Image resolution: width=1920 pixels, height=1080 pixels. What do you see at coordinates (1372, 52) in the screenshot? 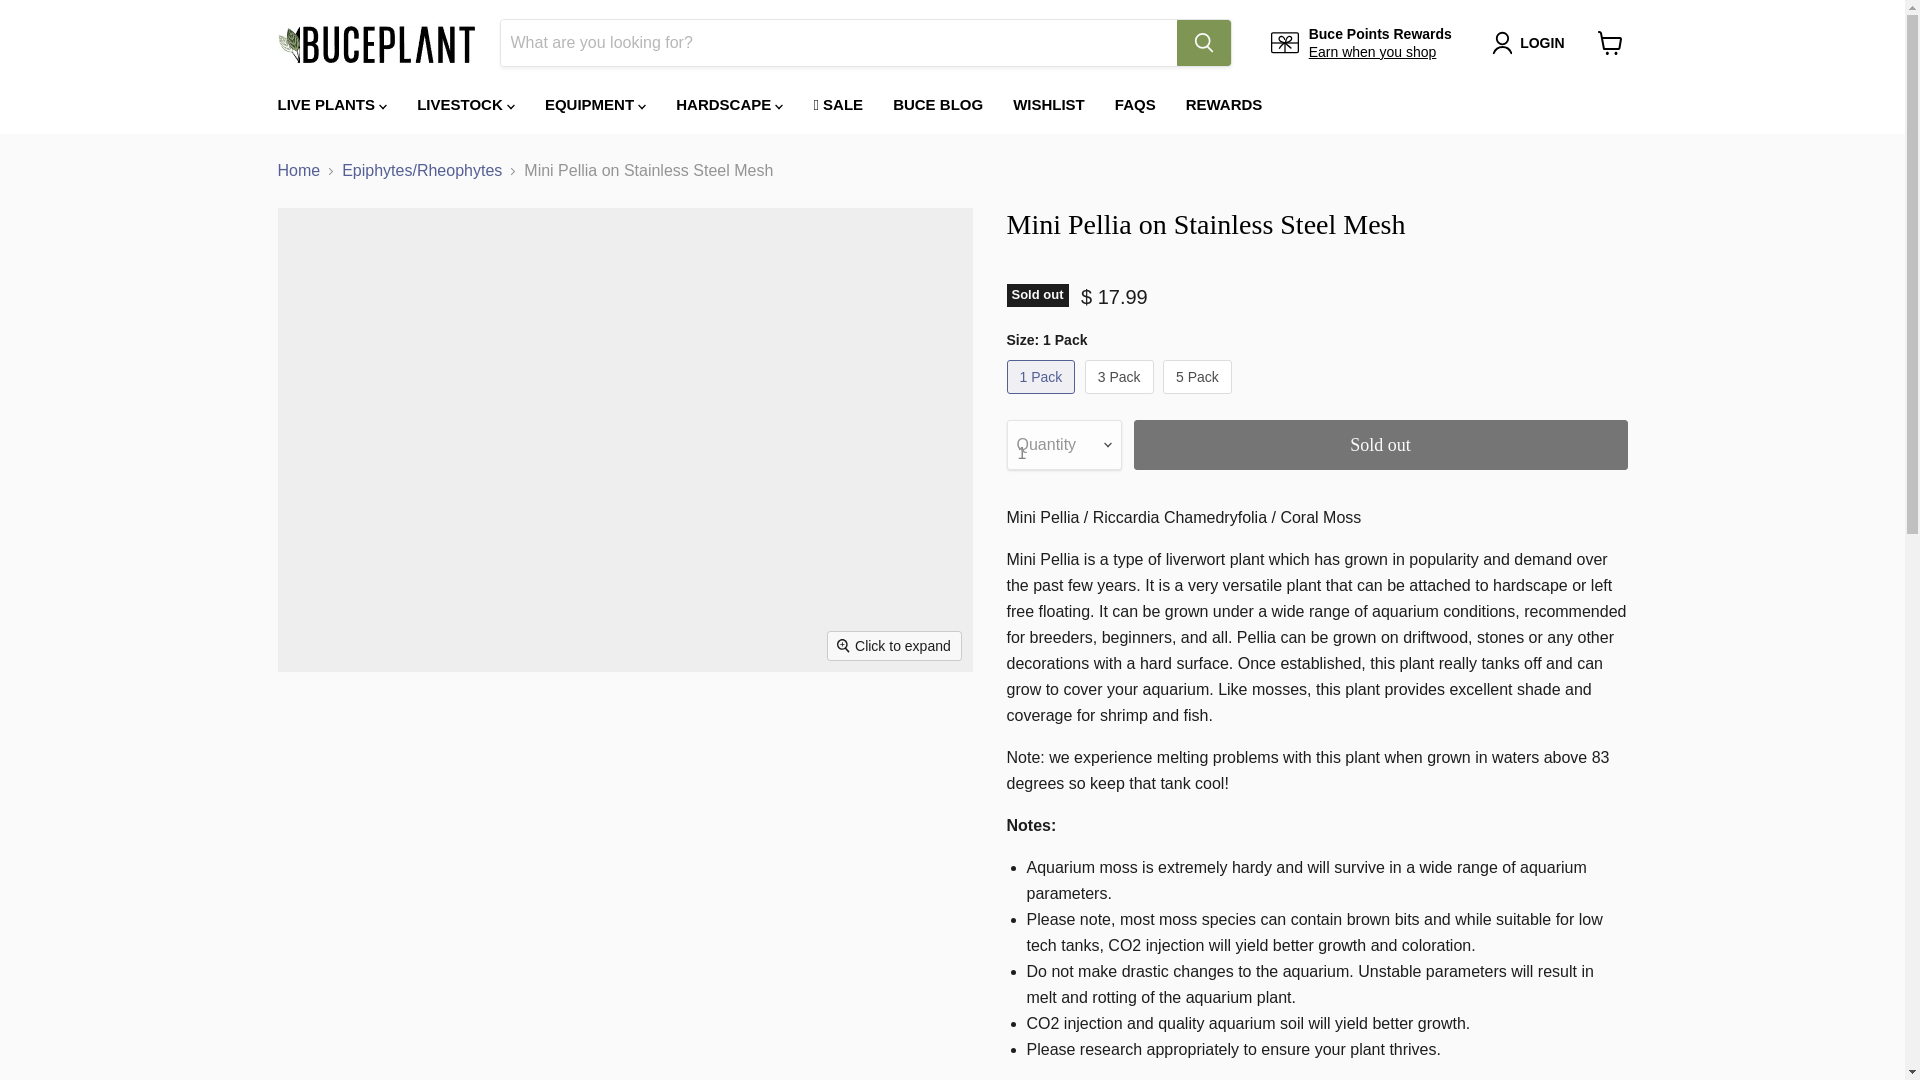
I see `Earn when you shop` at bounding box center [1372, 52].